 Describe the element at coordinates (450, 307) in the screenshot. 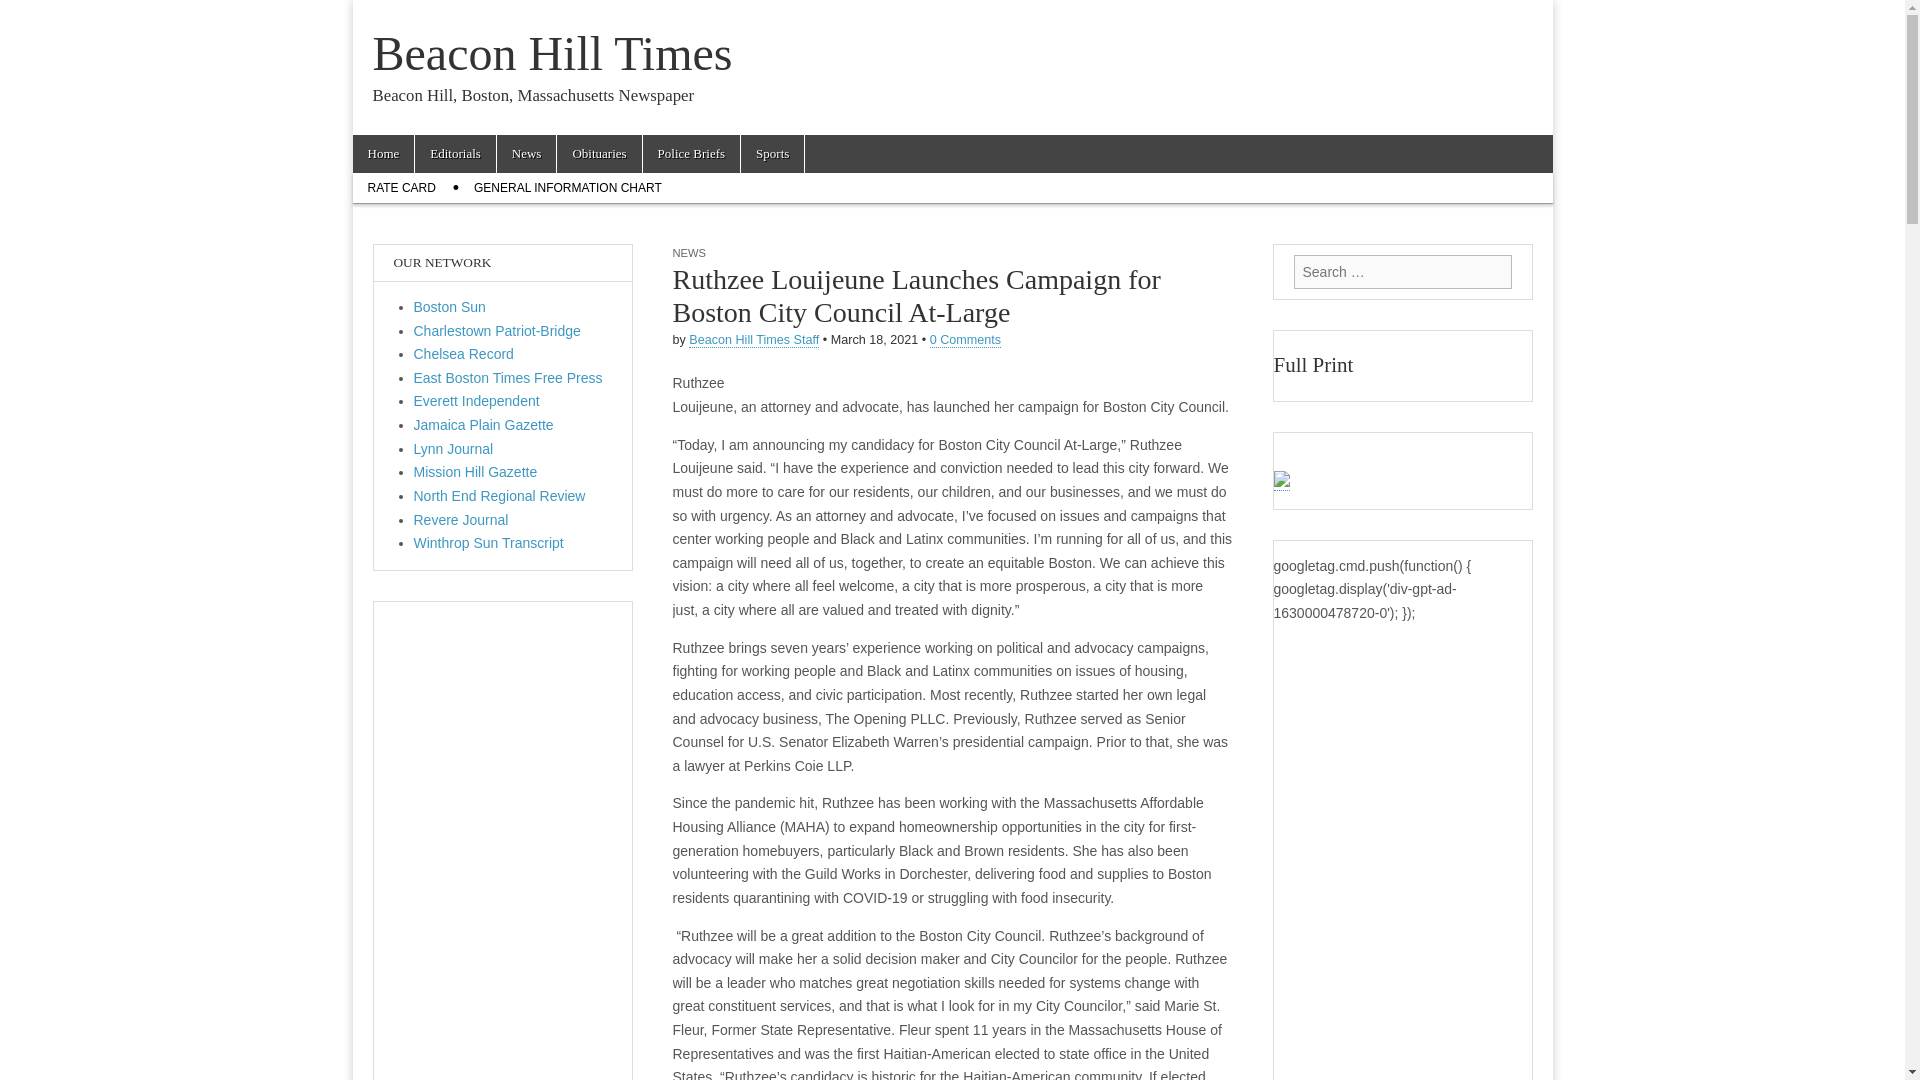

I see `Boston Sun` at that location.